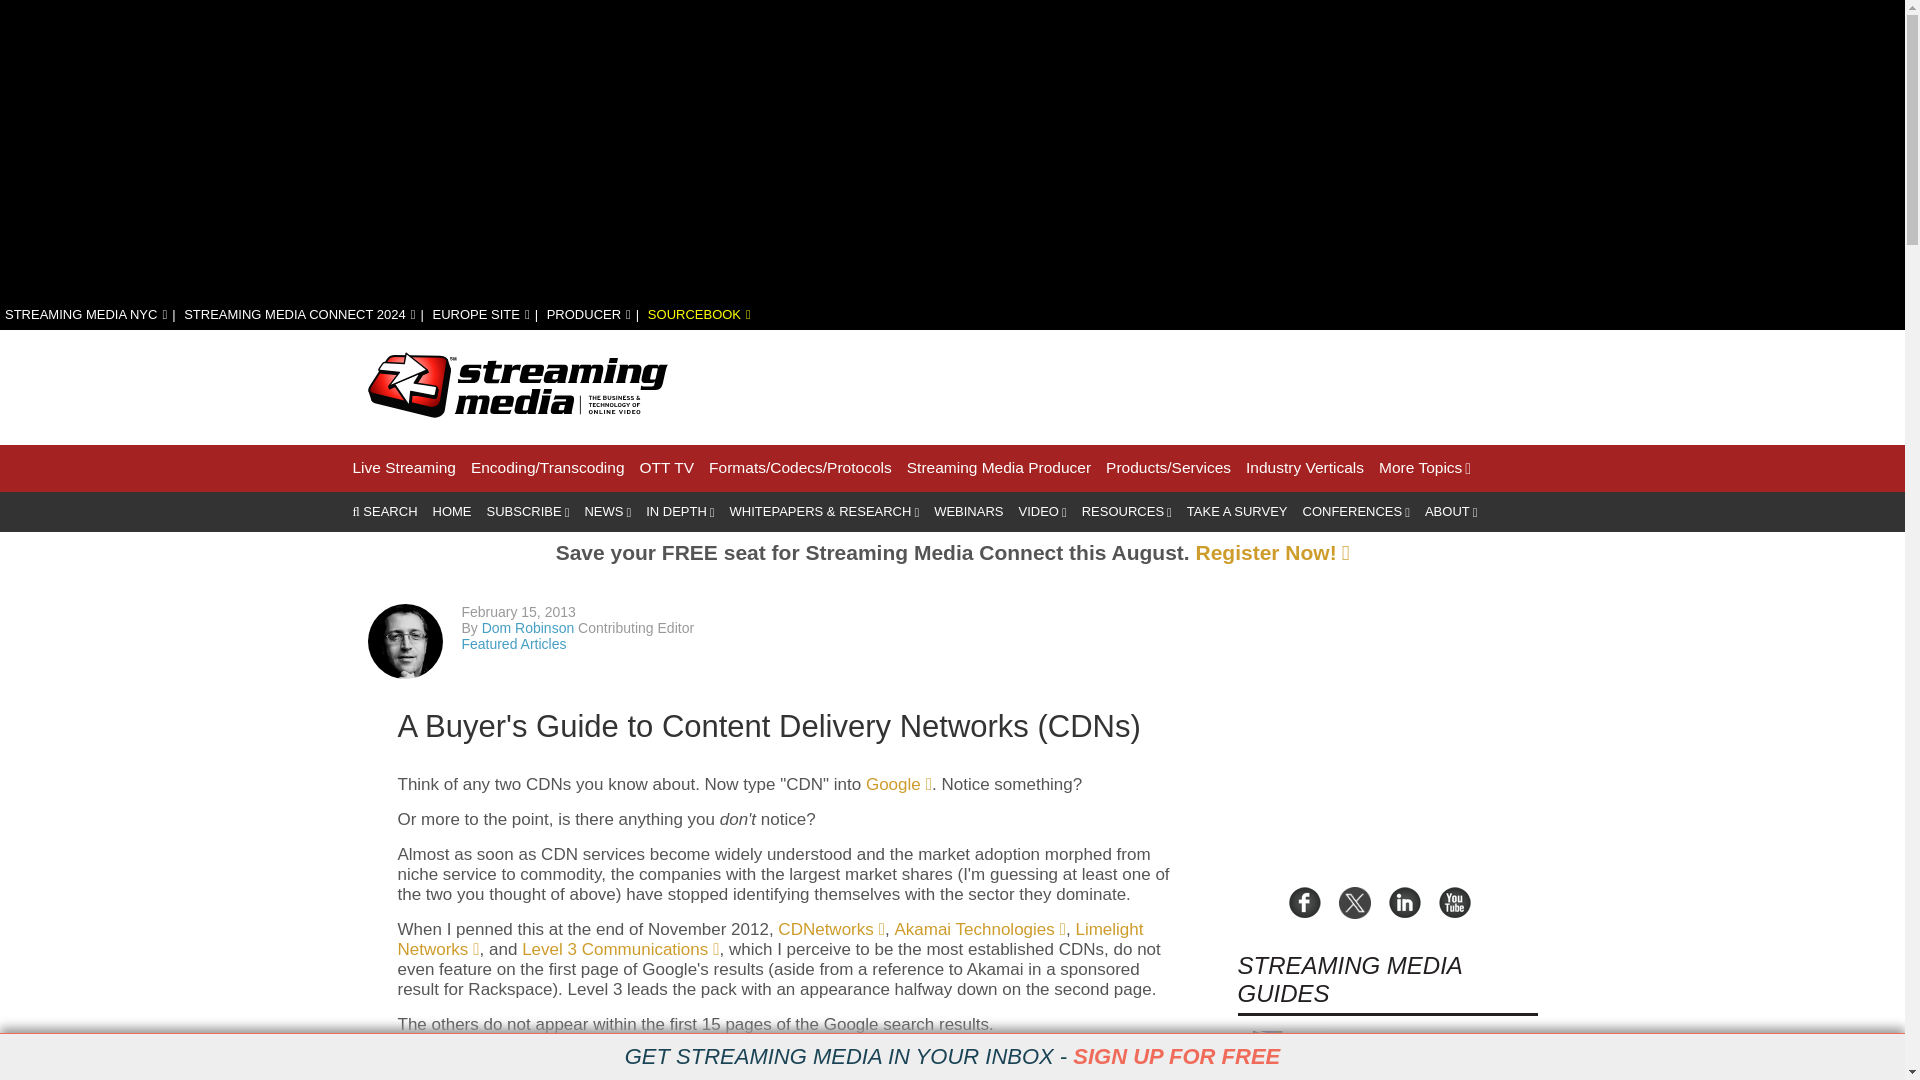 The height and width of the screenshot is (1080, 1920). Describe the element at coordinates (1304, 468) in the screenshot. I see `Industry Verticals` at that location.